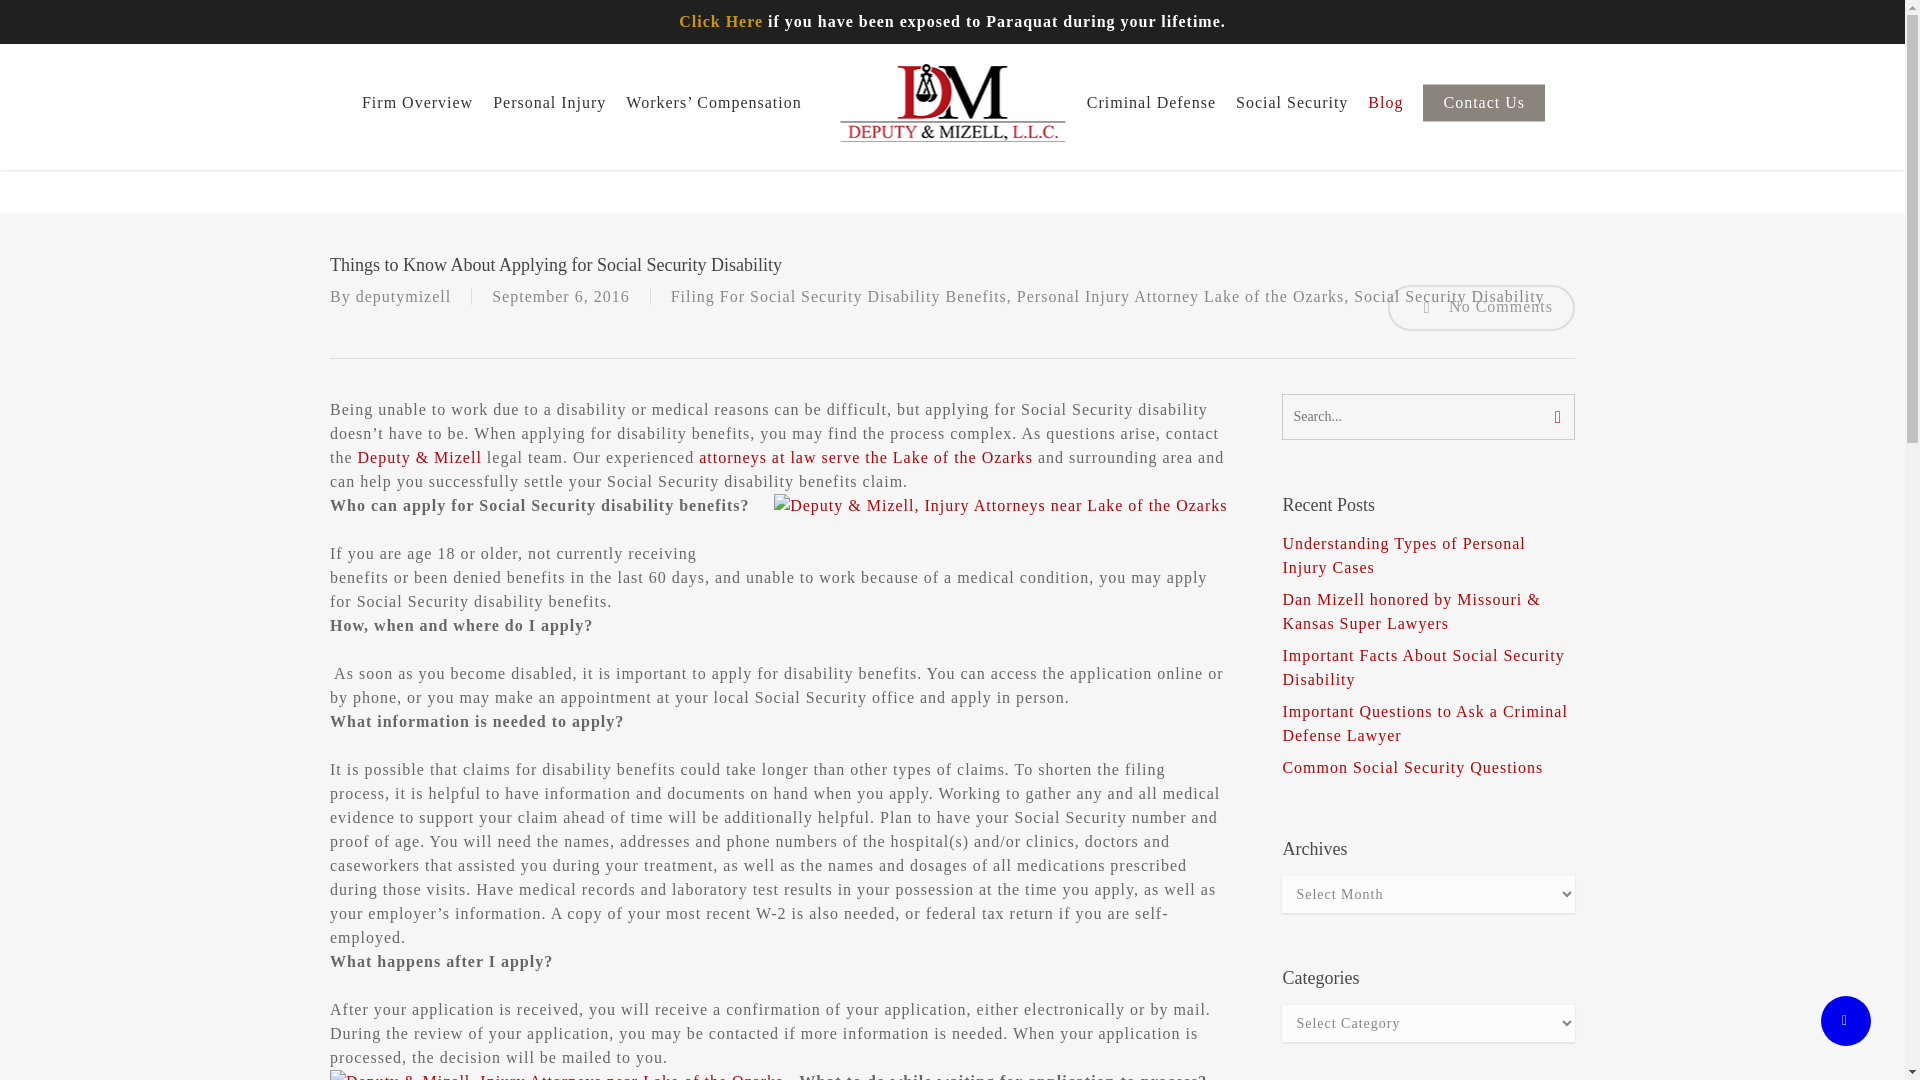 The width and height of the screenshot is (1920, 1080). What do you see at coordinates (1835, 16) in the screenshot?
I see `Contact Us` at bounding box center [1835, 16].